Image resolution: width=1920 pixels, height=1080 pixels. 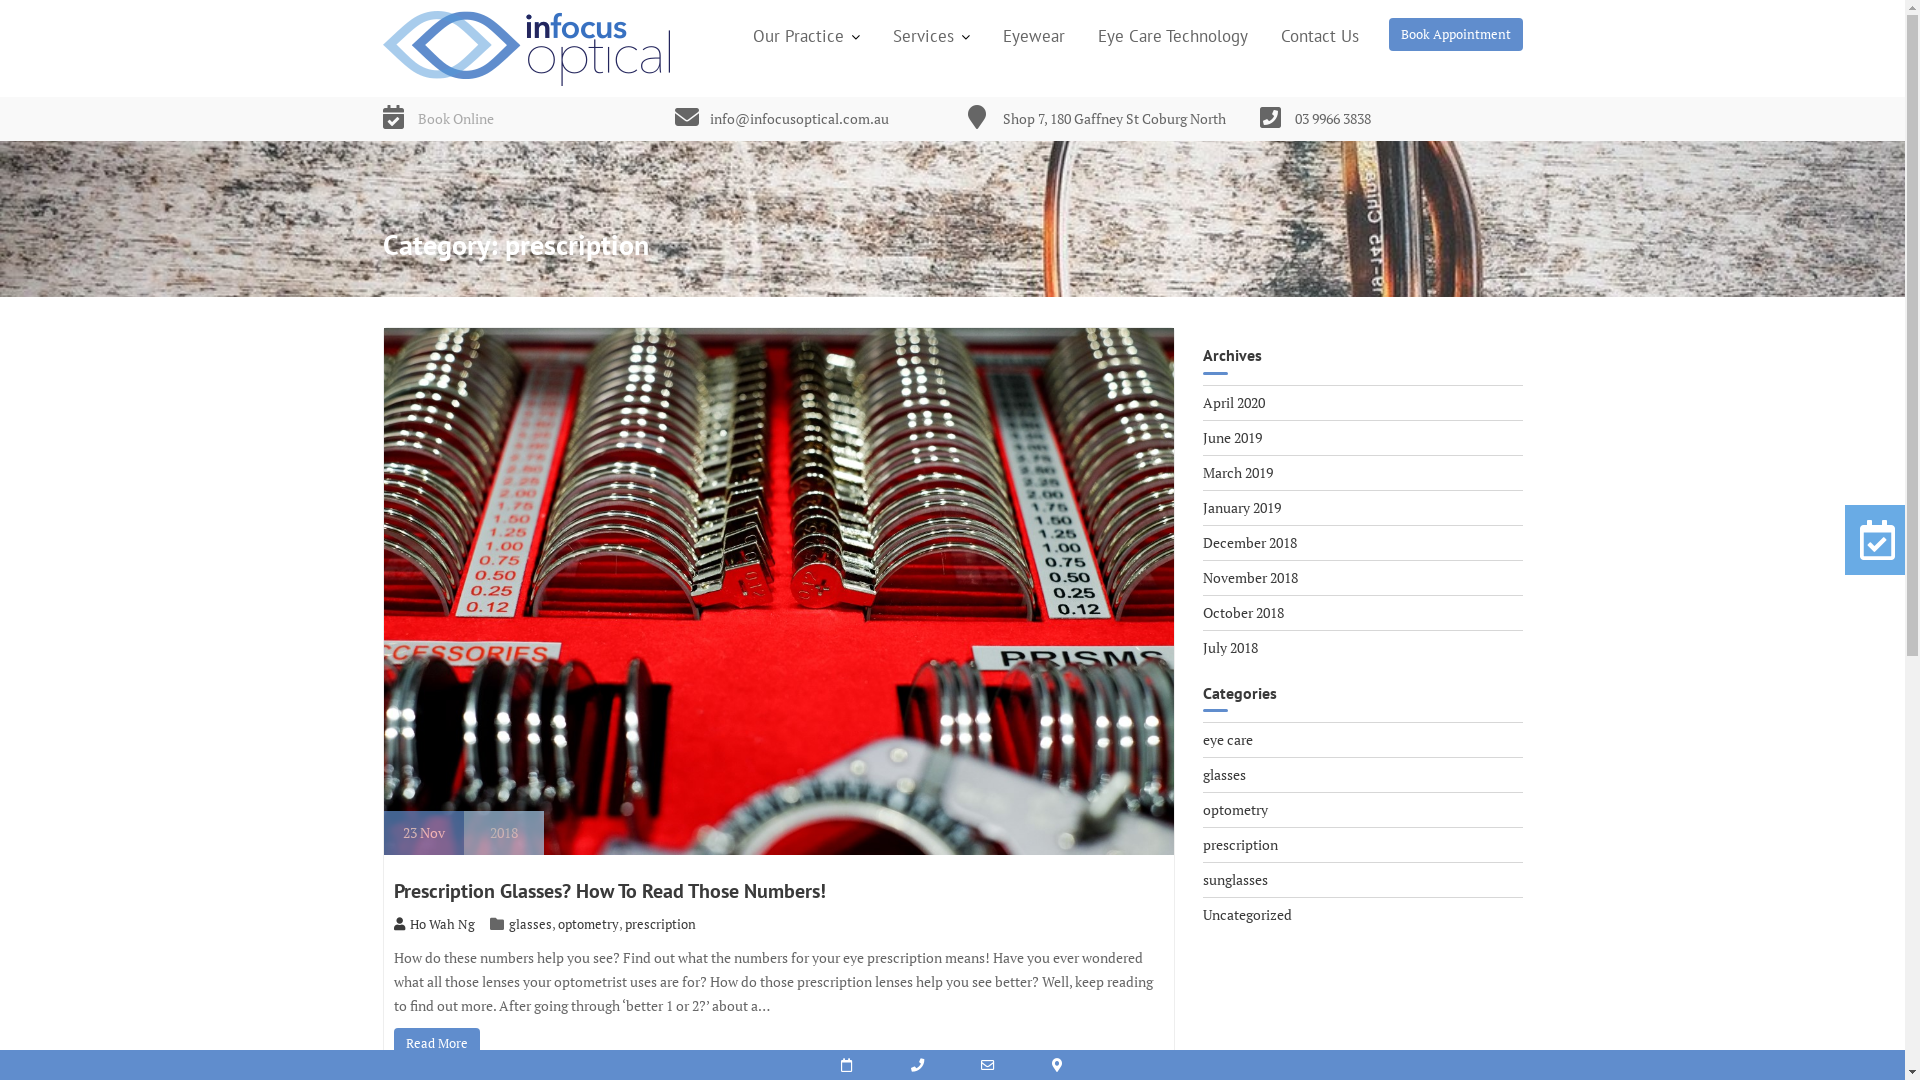 I want to click on Services, so click(x=932, y=36).